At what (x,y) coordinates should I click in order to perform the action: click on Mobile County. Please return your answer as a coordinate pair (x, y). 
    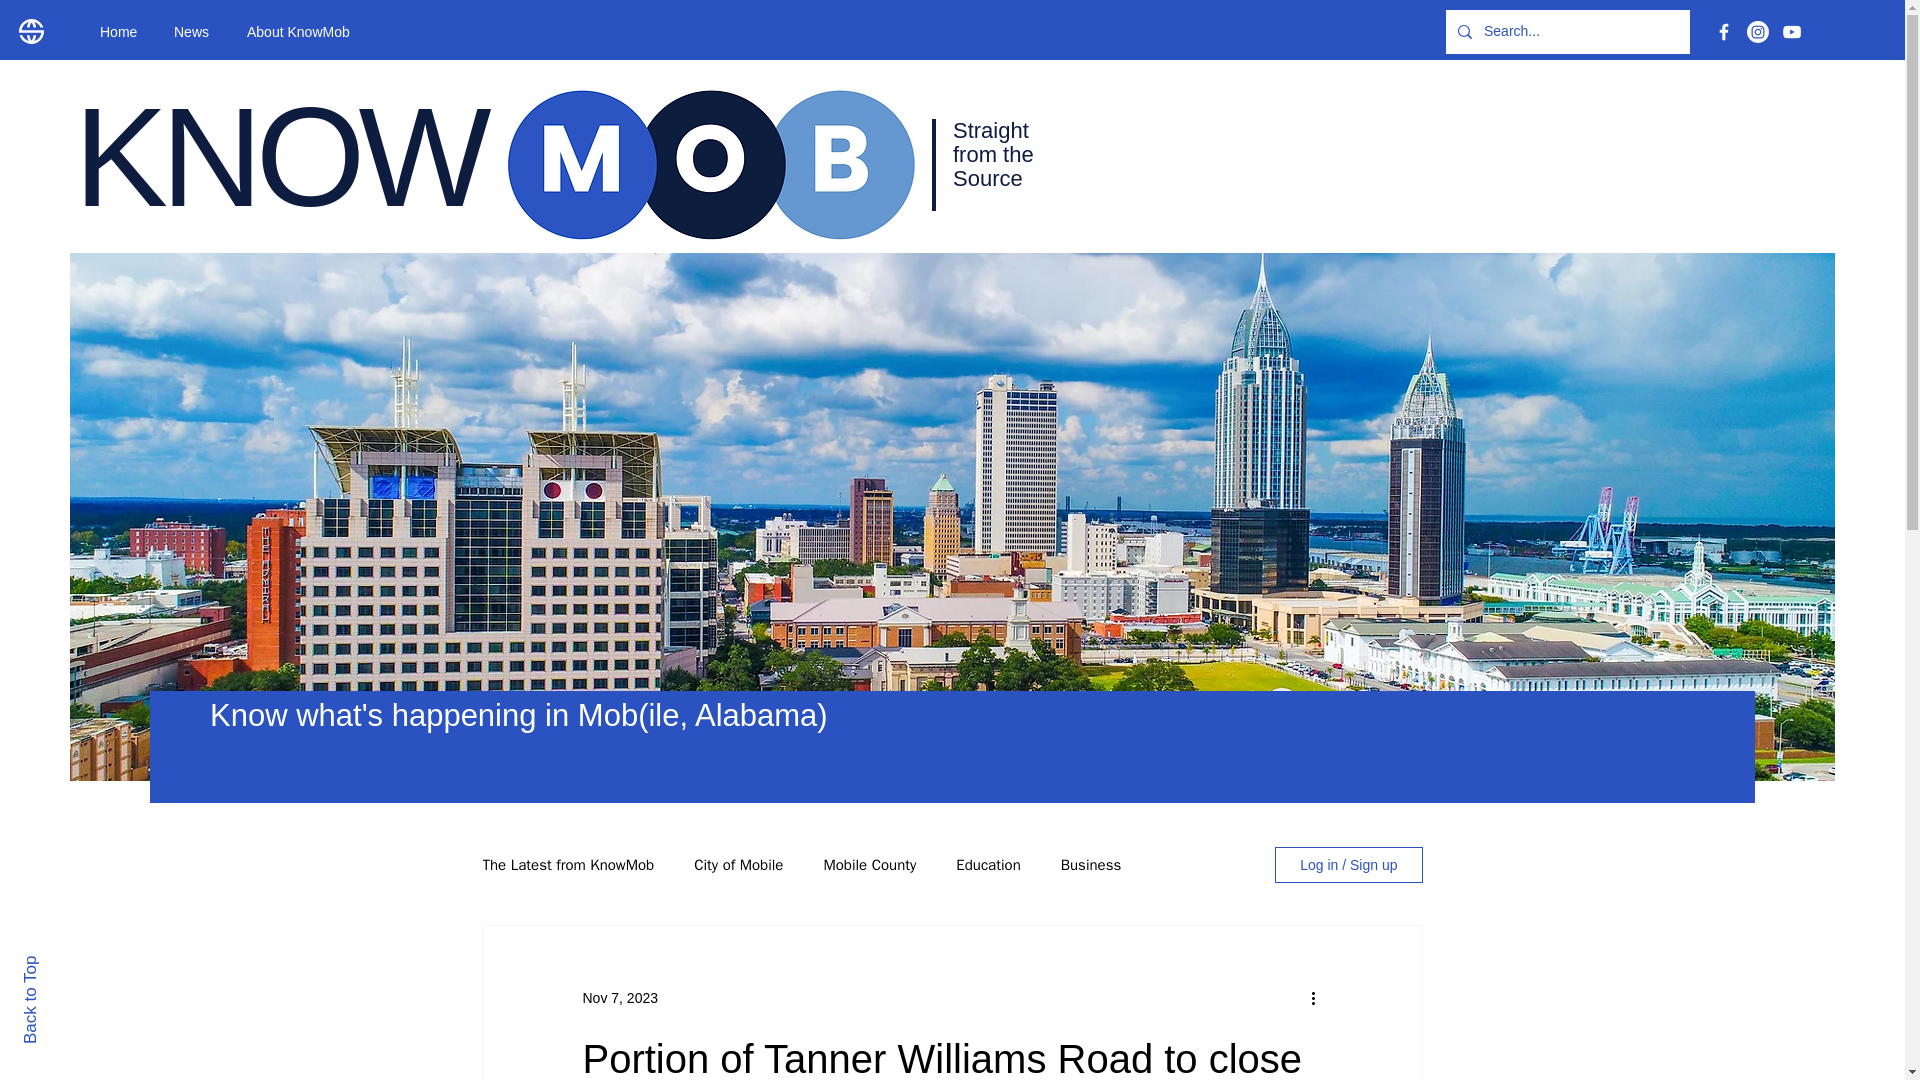
    Looking at the image, I should click on (869, 865).